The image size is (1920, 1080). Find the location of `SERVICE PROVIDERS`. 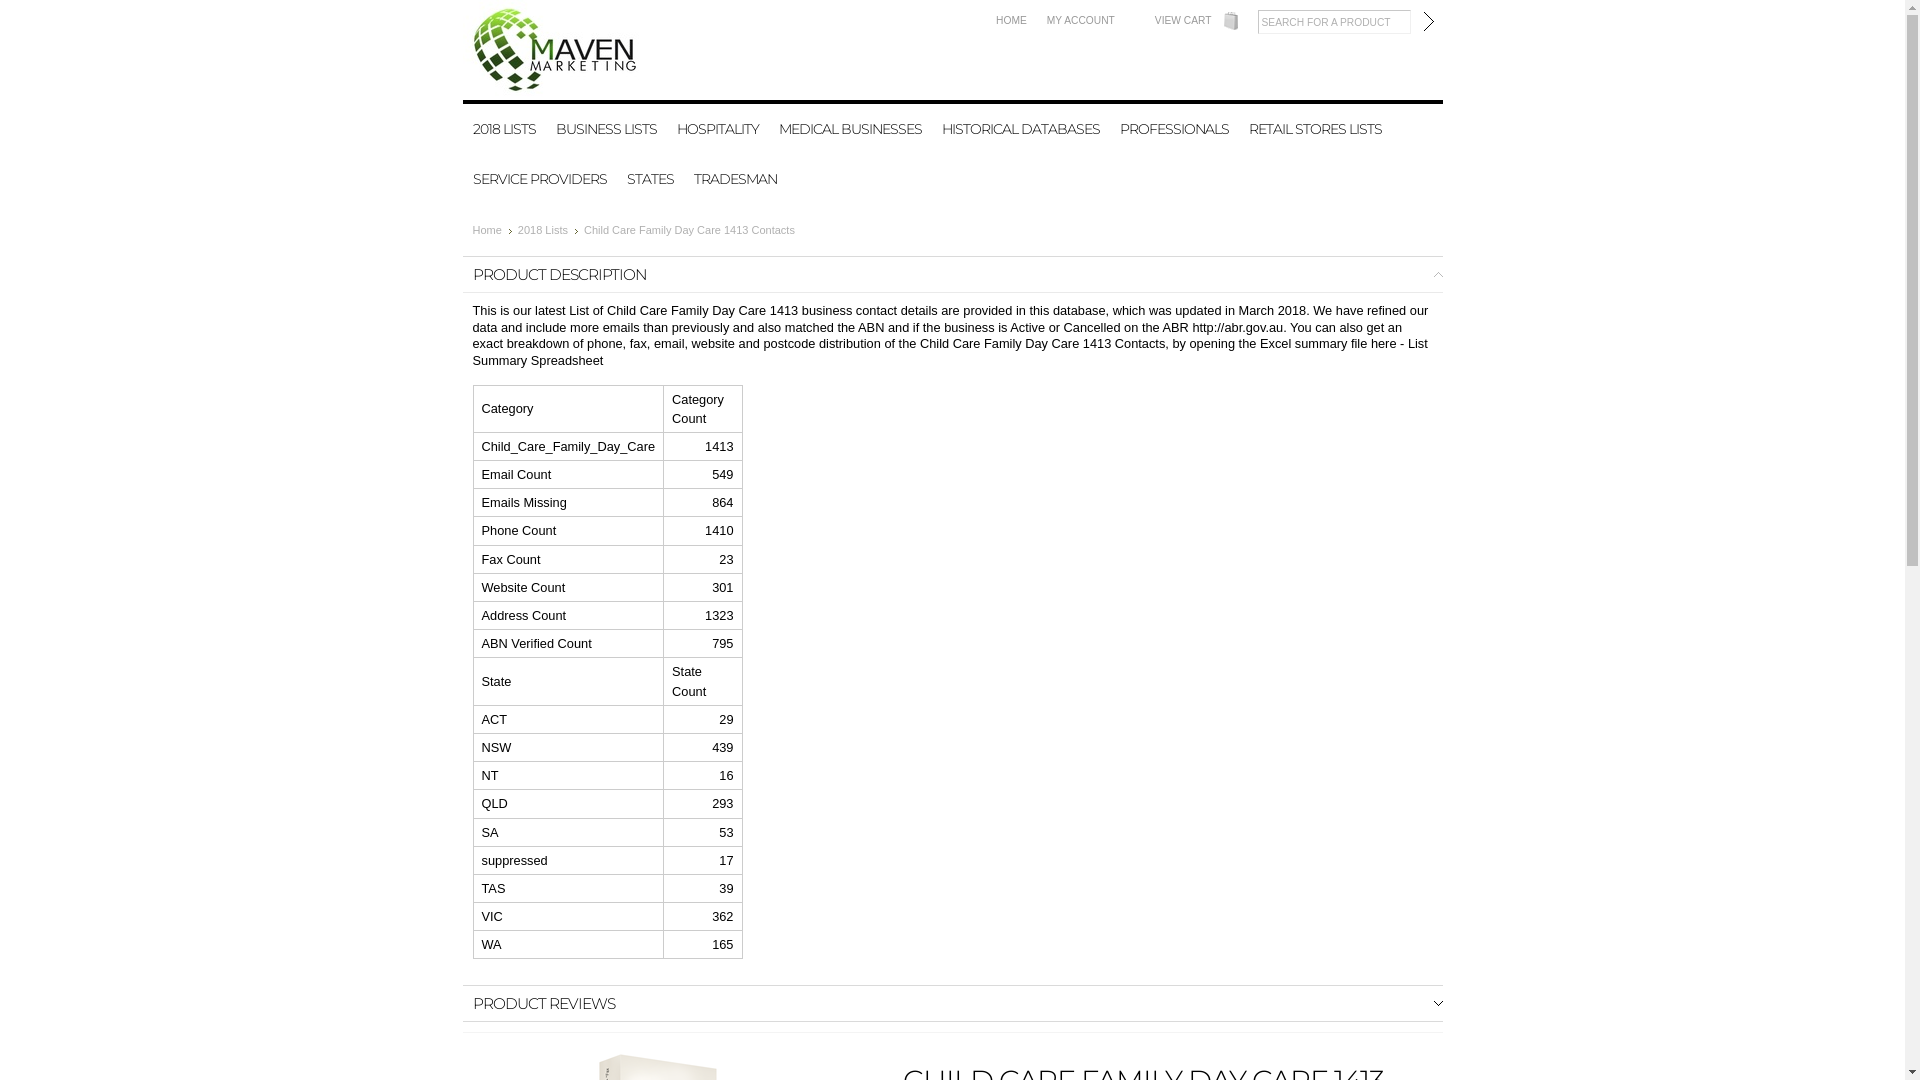

SERVICE PROVIDERS is located at coordinates (539, 179).